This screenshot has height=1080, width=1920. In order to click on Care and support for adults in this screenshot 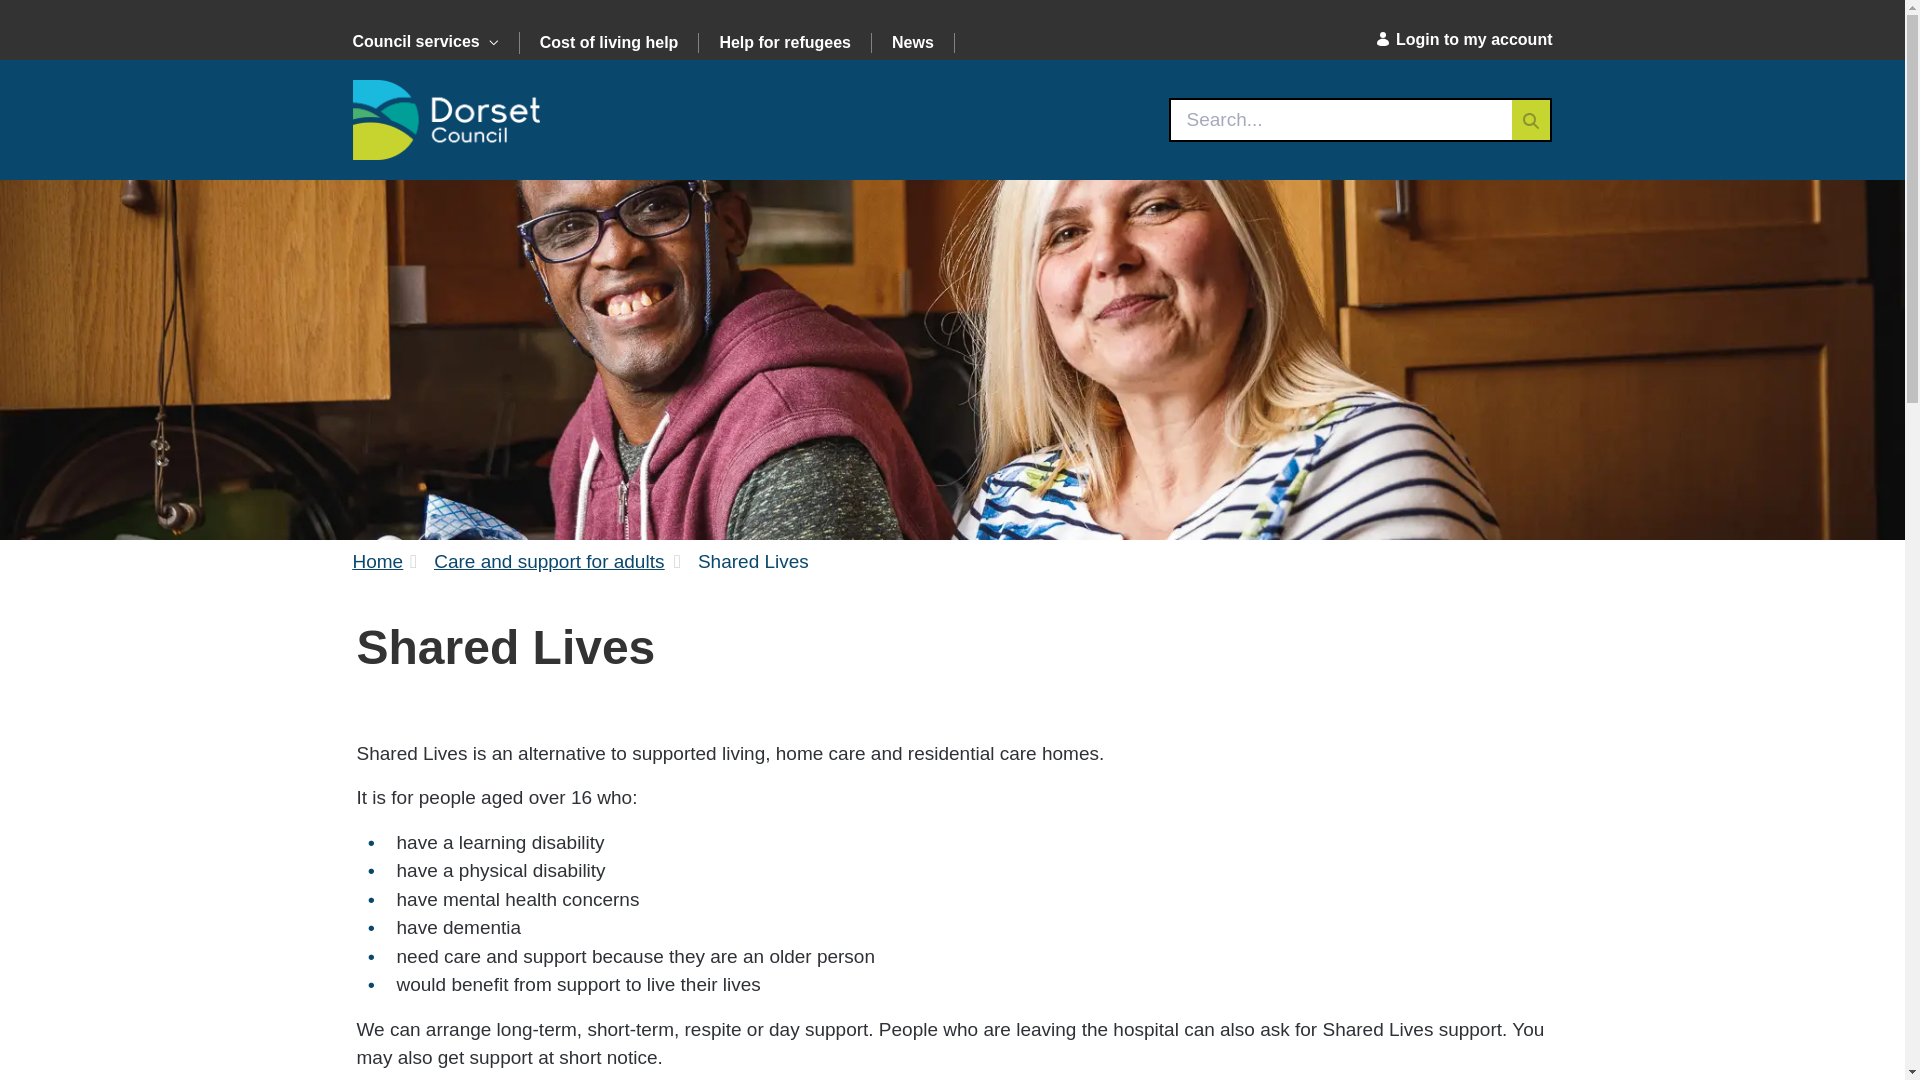, I will do `click(548, 562)`.